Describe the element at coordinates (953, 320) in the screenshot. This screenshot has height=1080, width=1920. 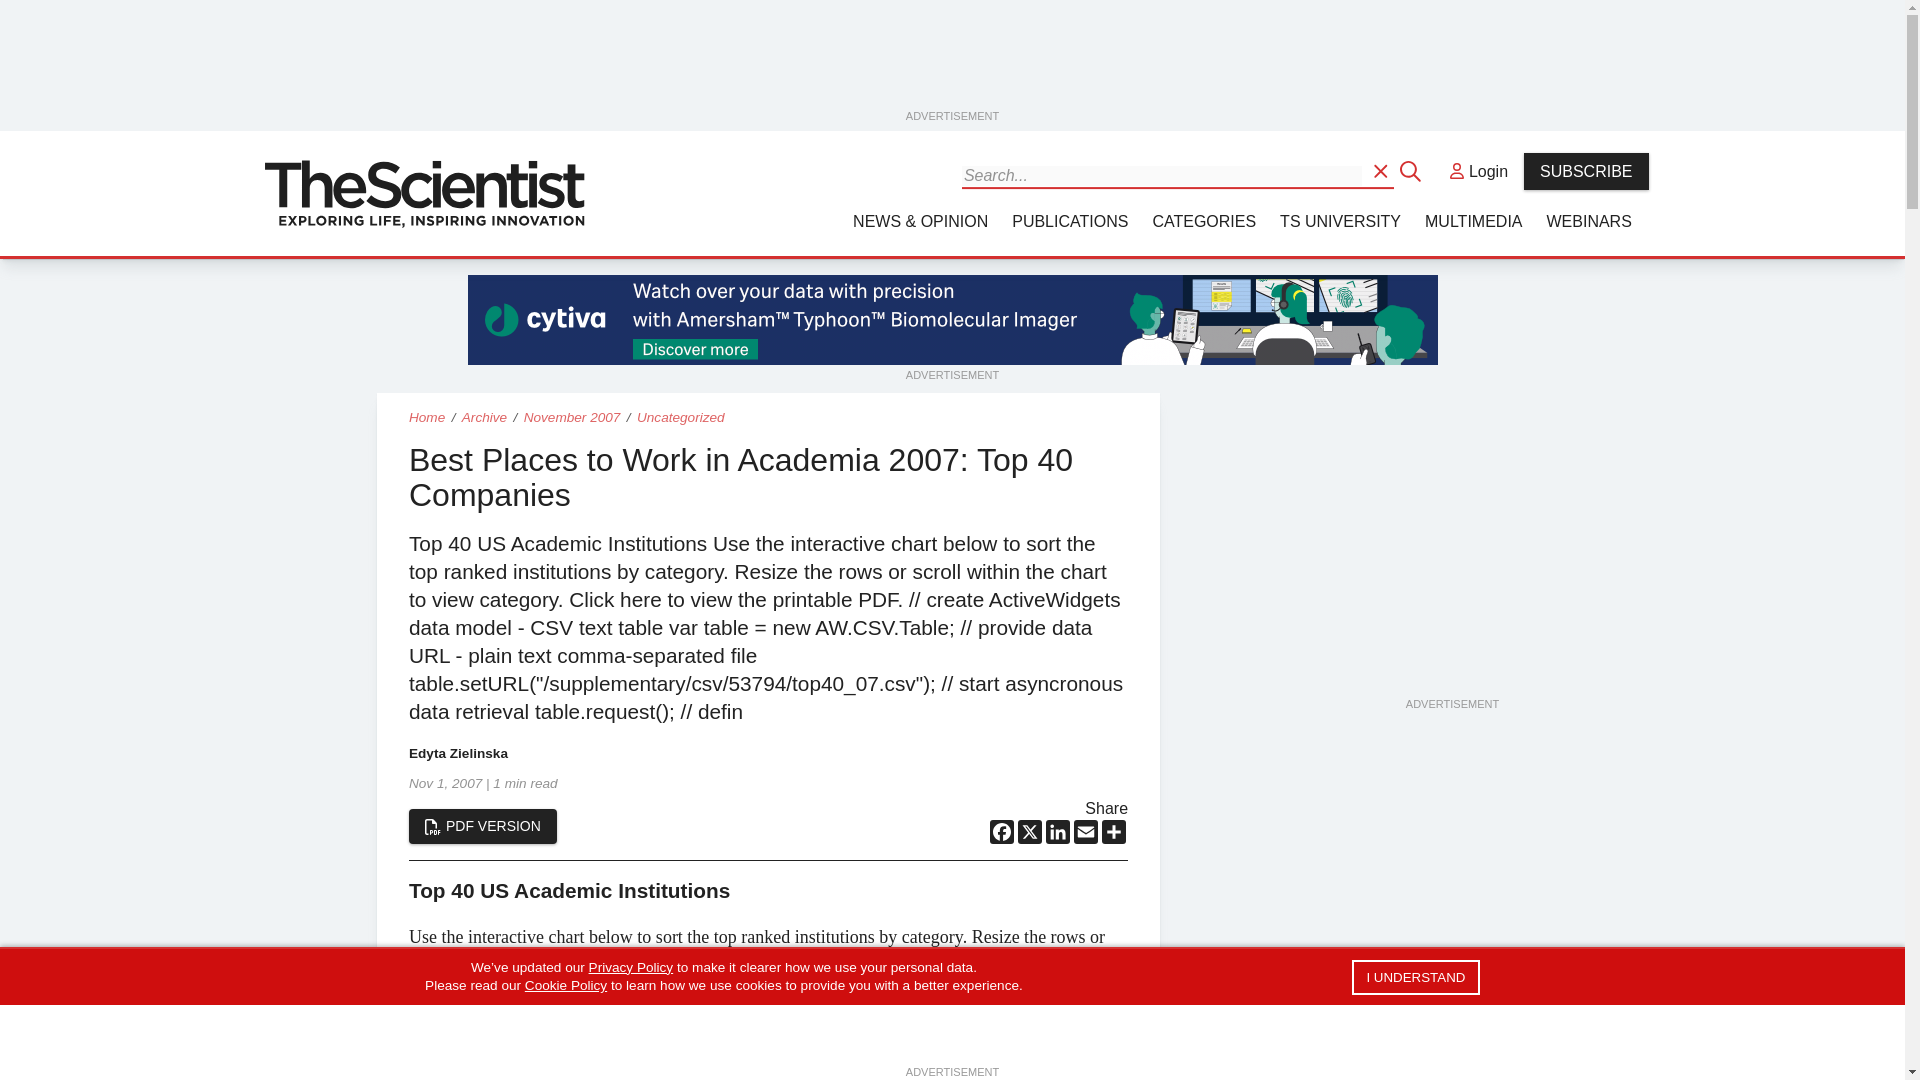
I see `3rd party ad content` at that location.